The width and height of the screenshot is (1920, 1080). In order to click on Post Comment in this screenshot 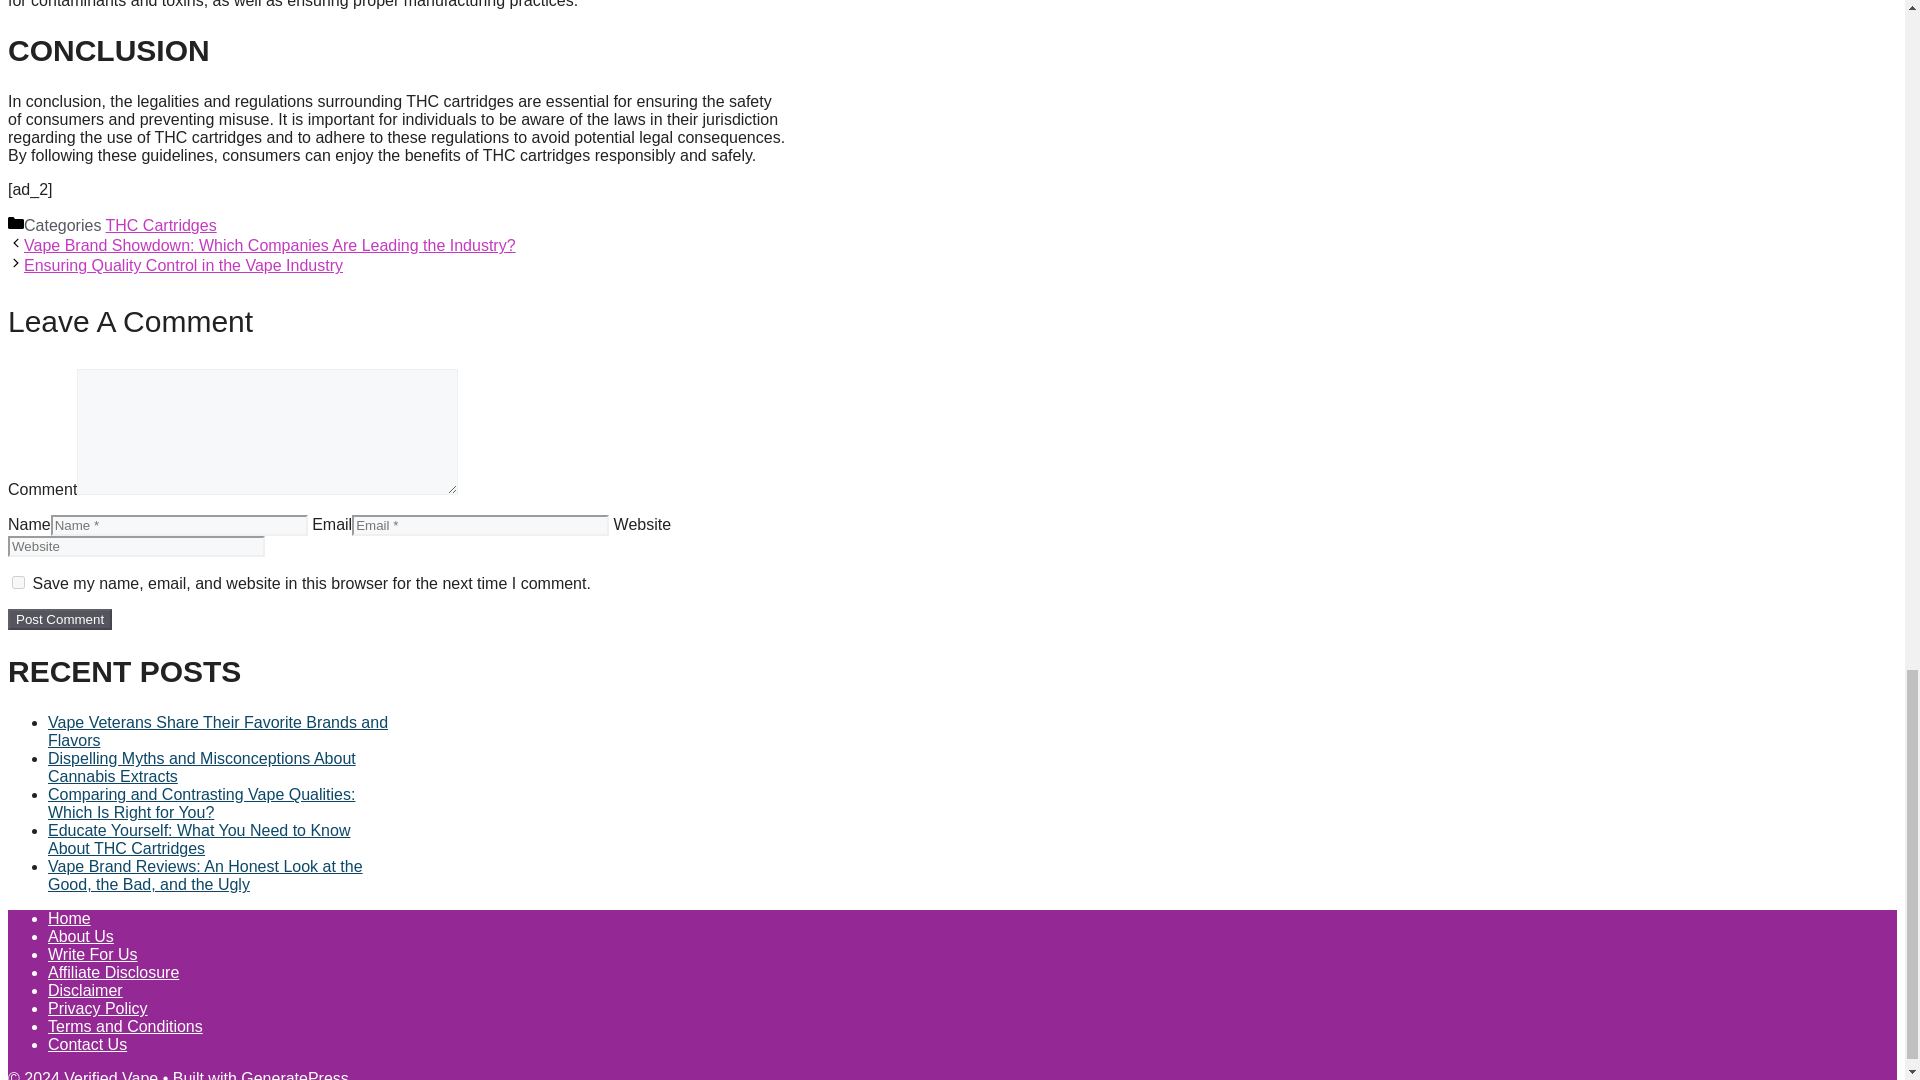, I will do `click(59, 619)`.